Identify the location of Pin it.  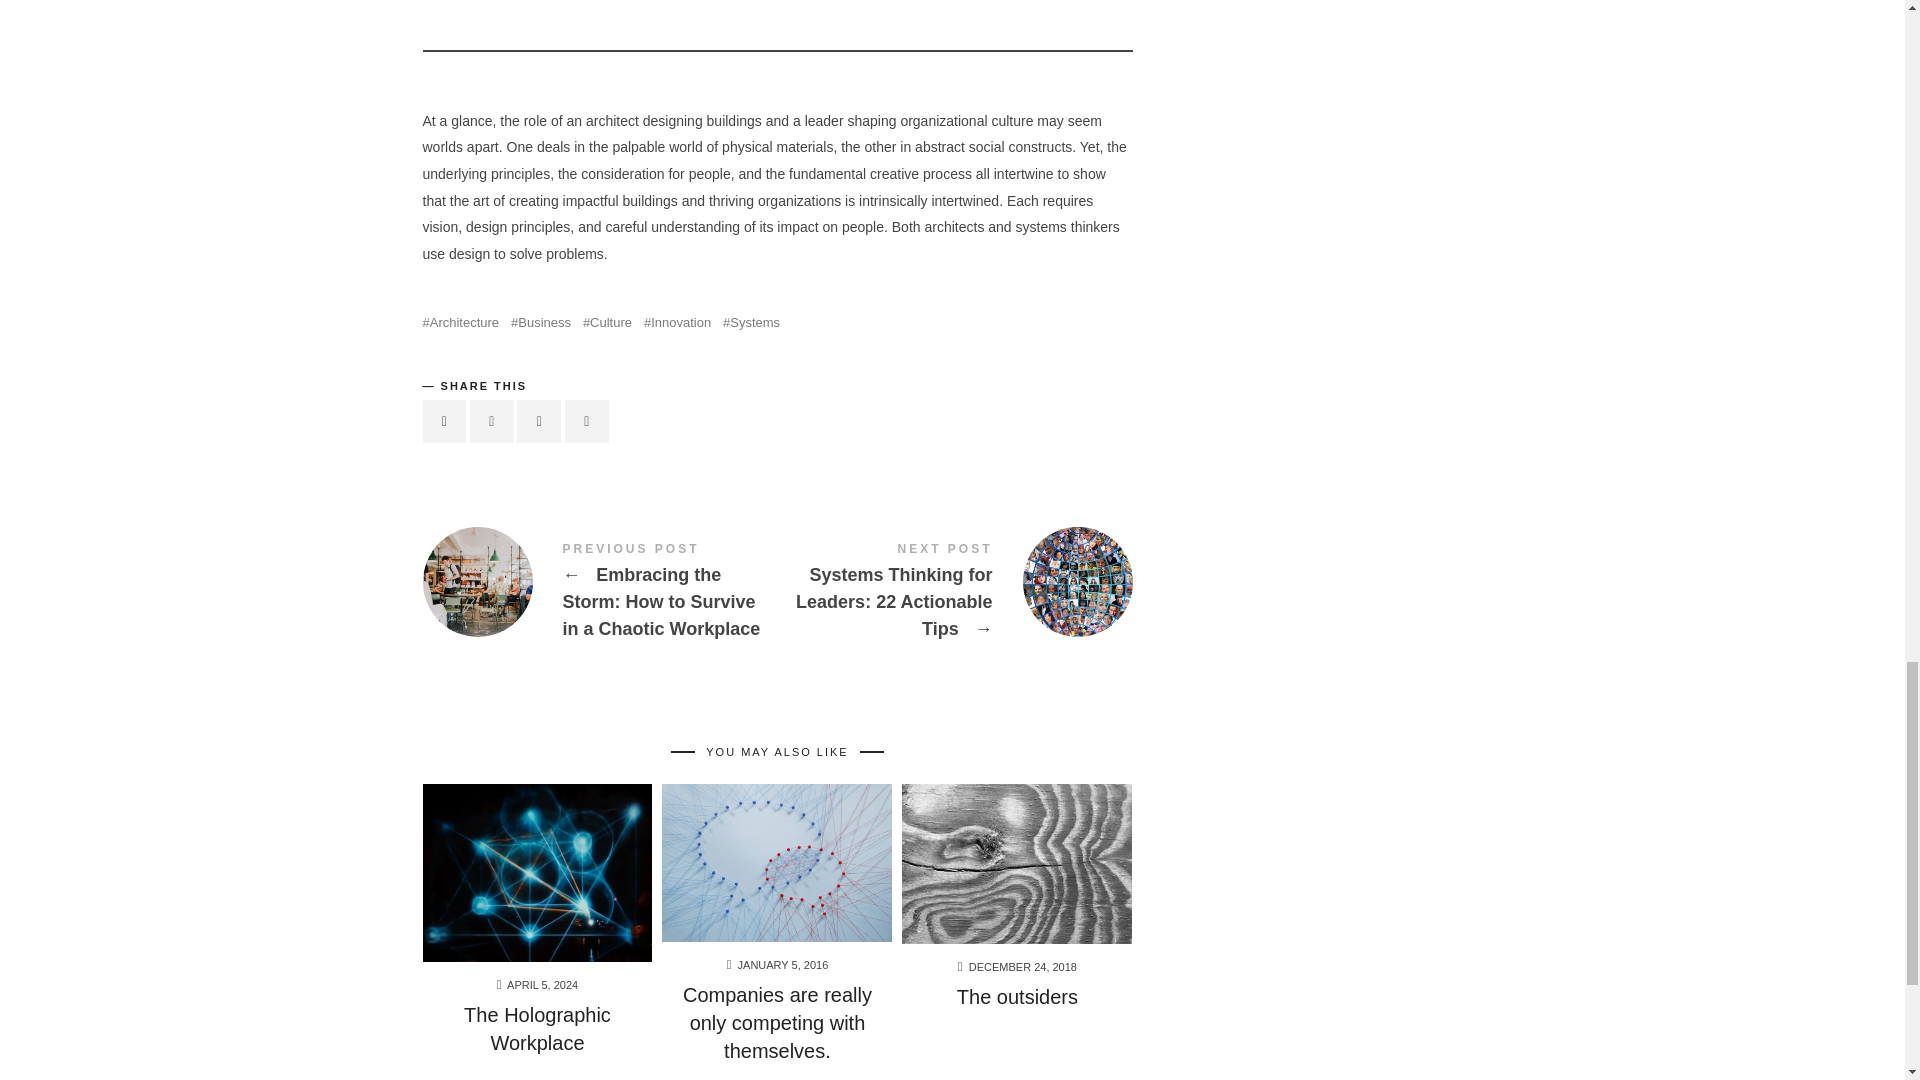
(538, 420).